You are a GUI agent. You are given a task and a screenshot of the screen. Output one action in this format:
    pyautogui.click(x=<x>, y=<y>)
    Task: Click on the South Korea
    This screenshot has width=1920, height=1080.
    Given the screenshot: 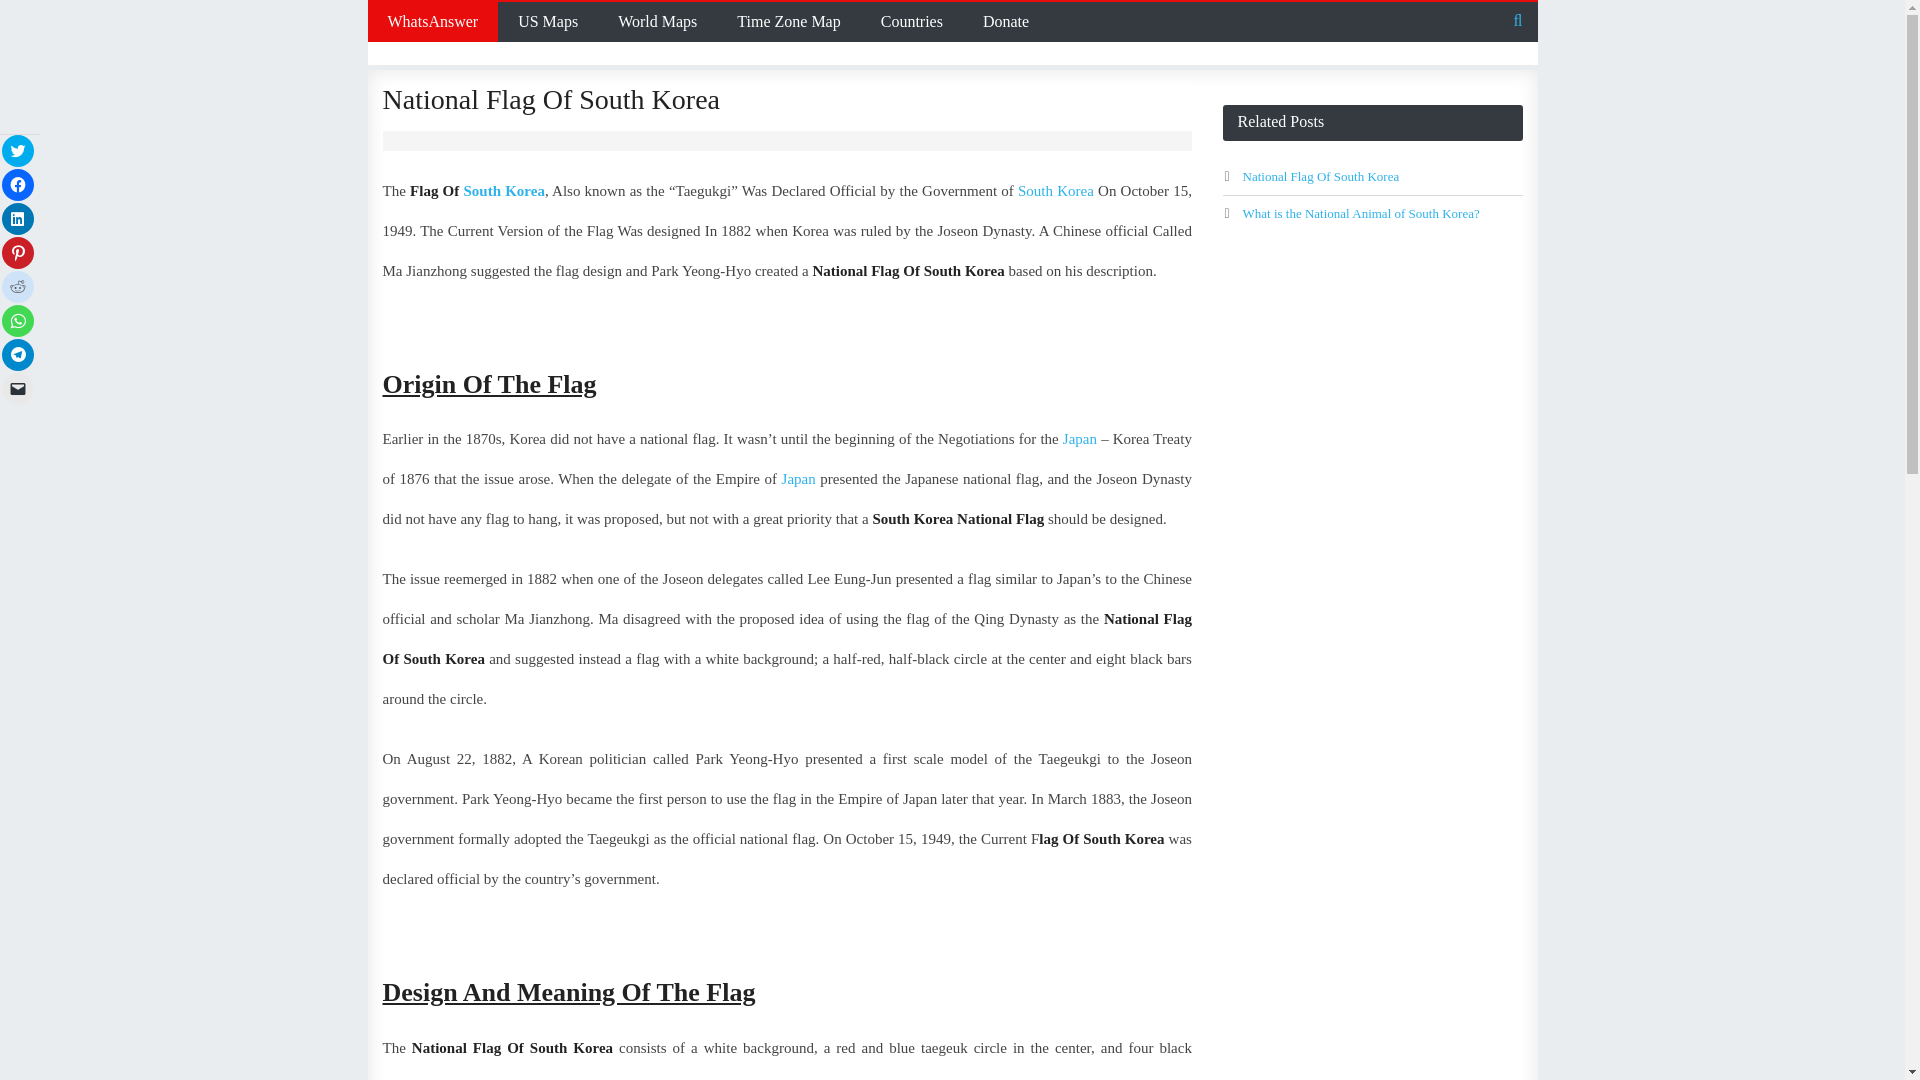 What is the action you would take?
    pyautogui.click(x=1056, y=190)
    